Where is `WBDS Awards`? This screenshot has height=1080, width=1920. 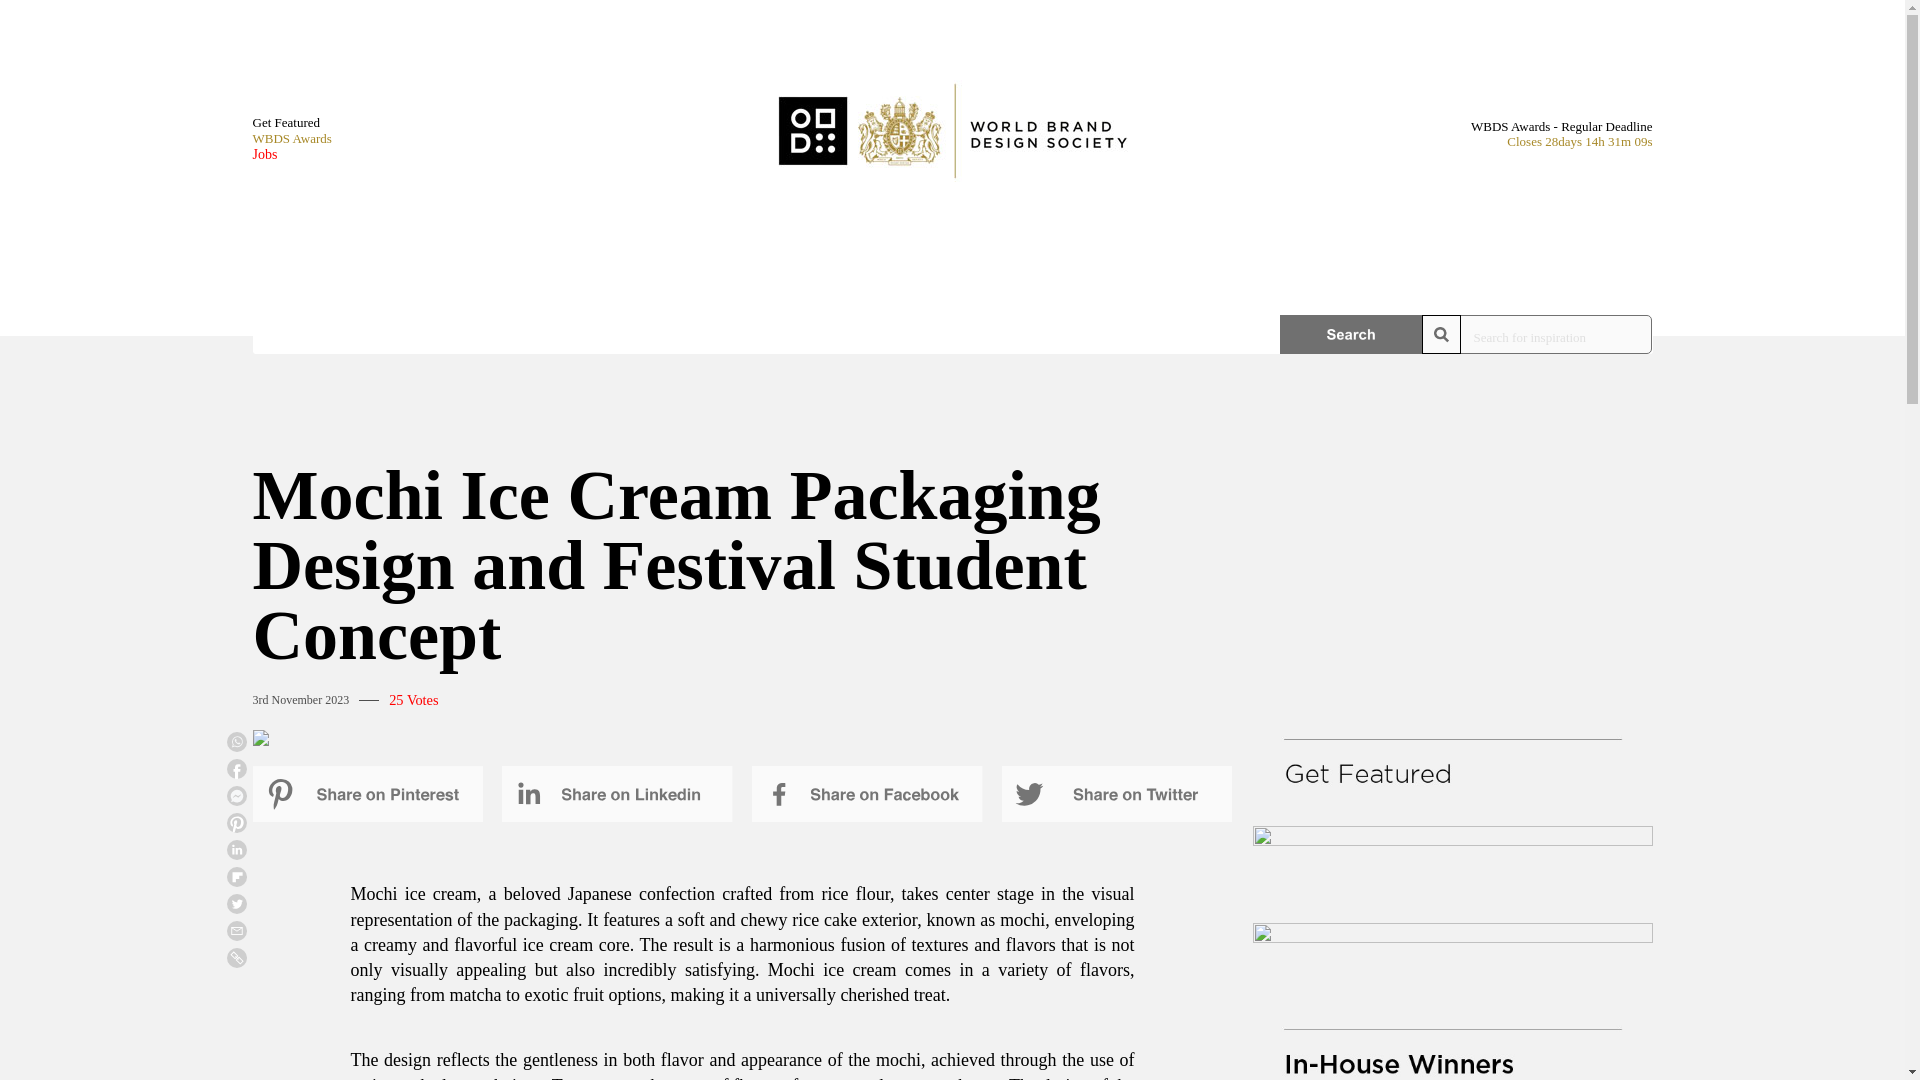
WBDS Awards is located at coordinates (290, 138).